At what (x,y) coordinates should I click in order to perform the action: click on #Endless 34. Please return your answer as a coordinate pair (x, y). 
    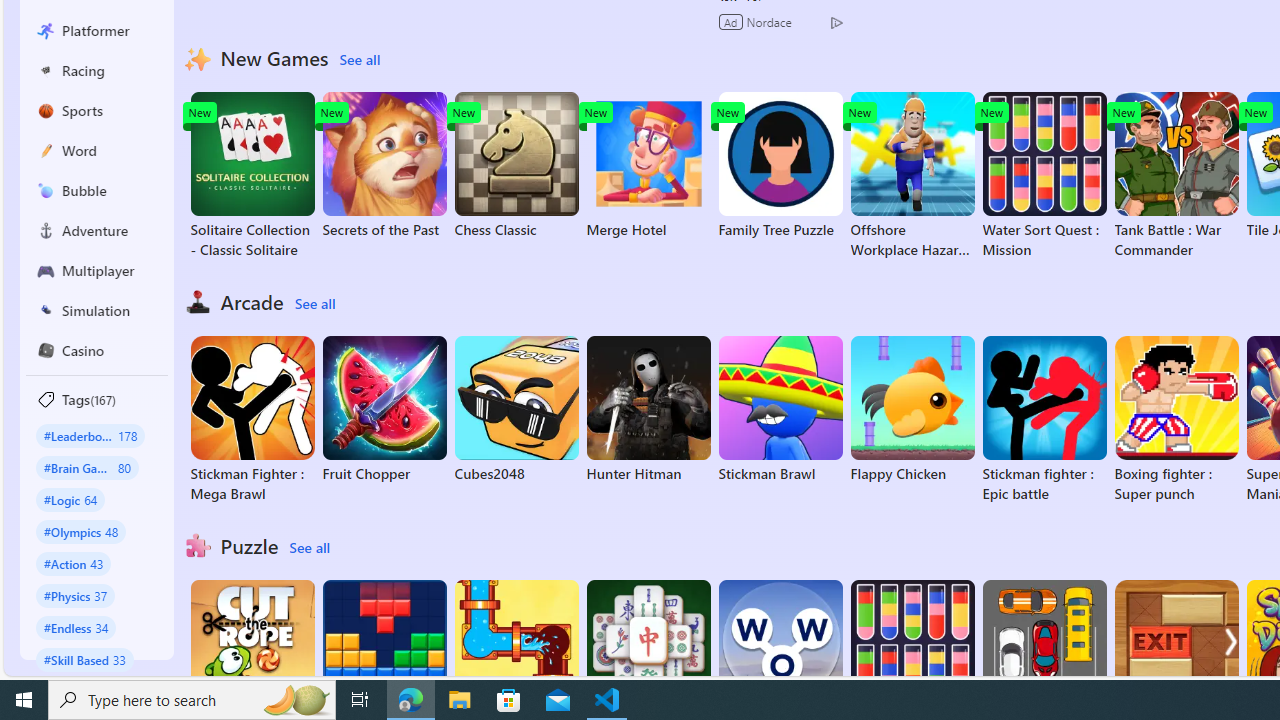
    Looking at the image, I should click on (76, 627).